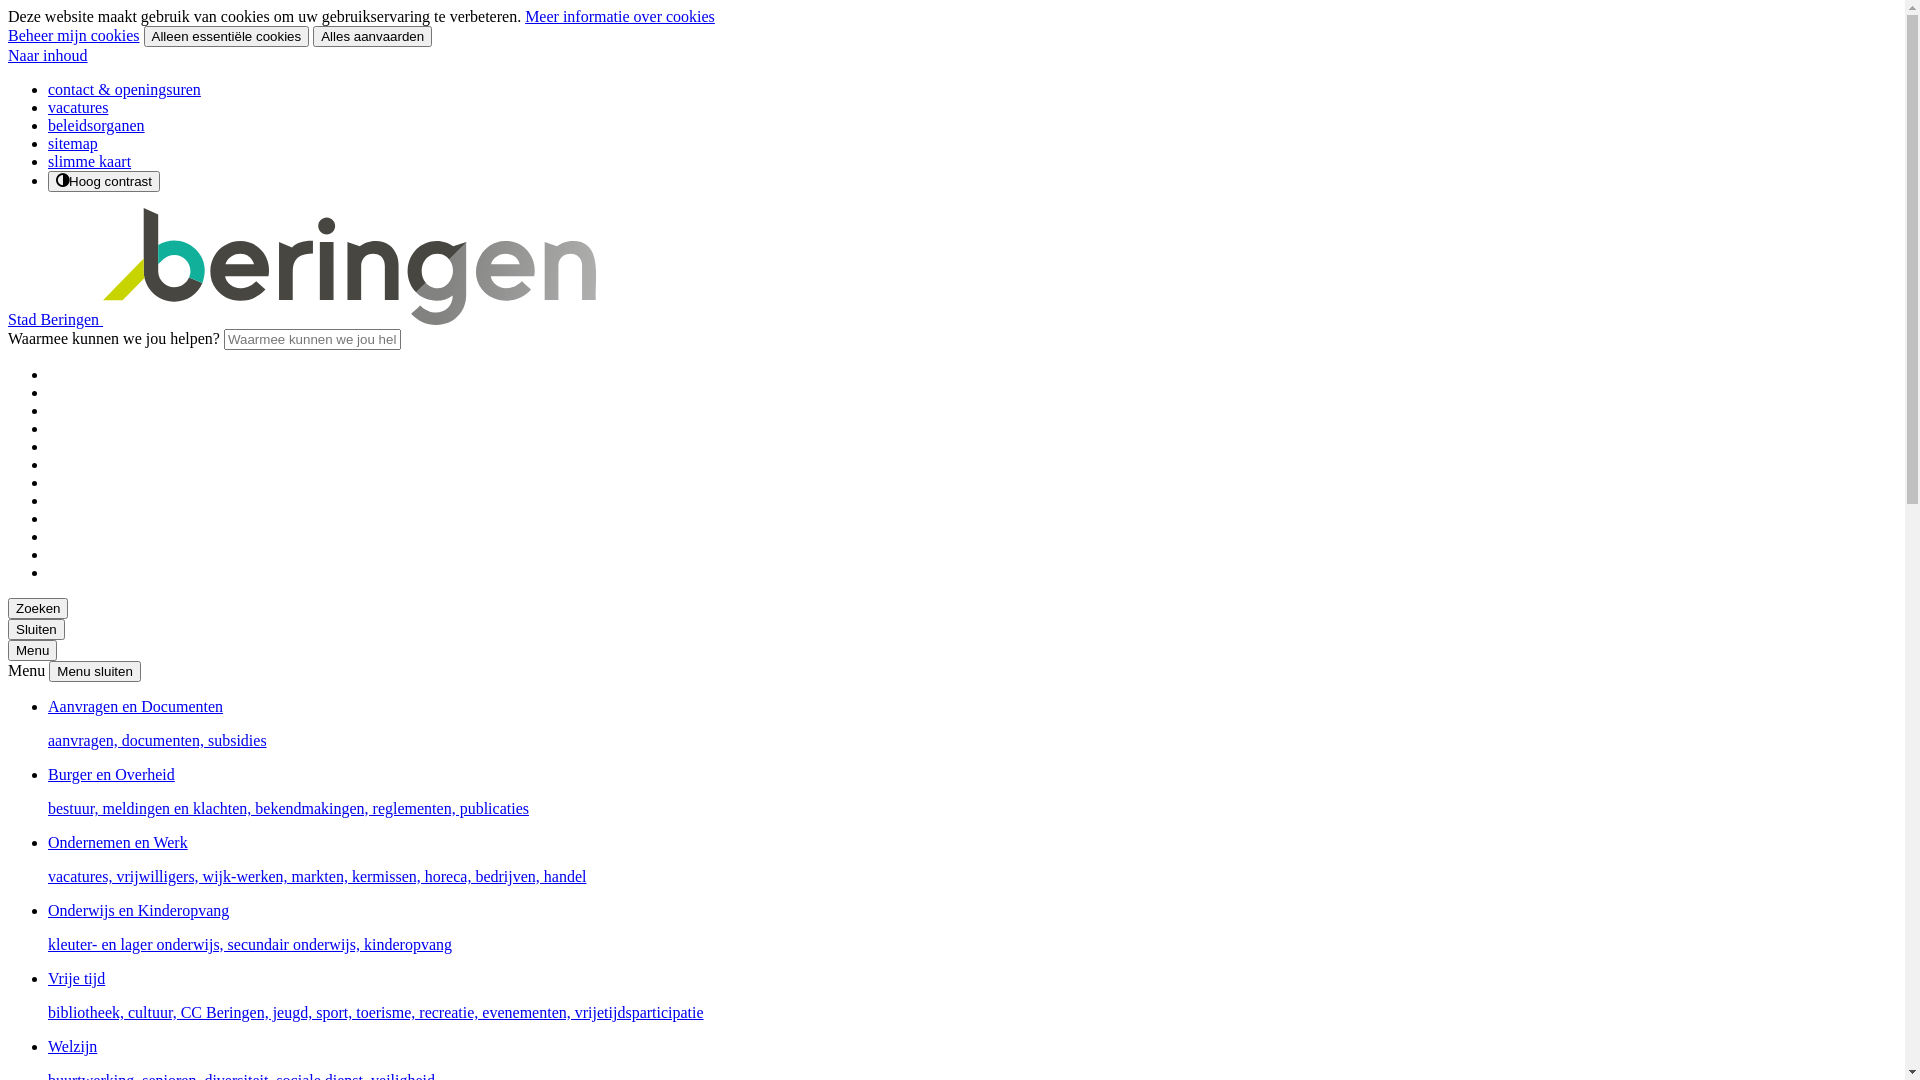 The image size is (1920, 1080). I want to click on Beheer mijn cookies, so click(74, 36).